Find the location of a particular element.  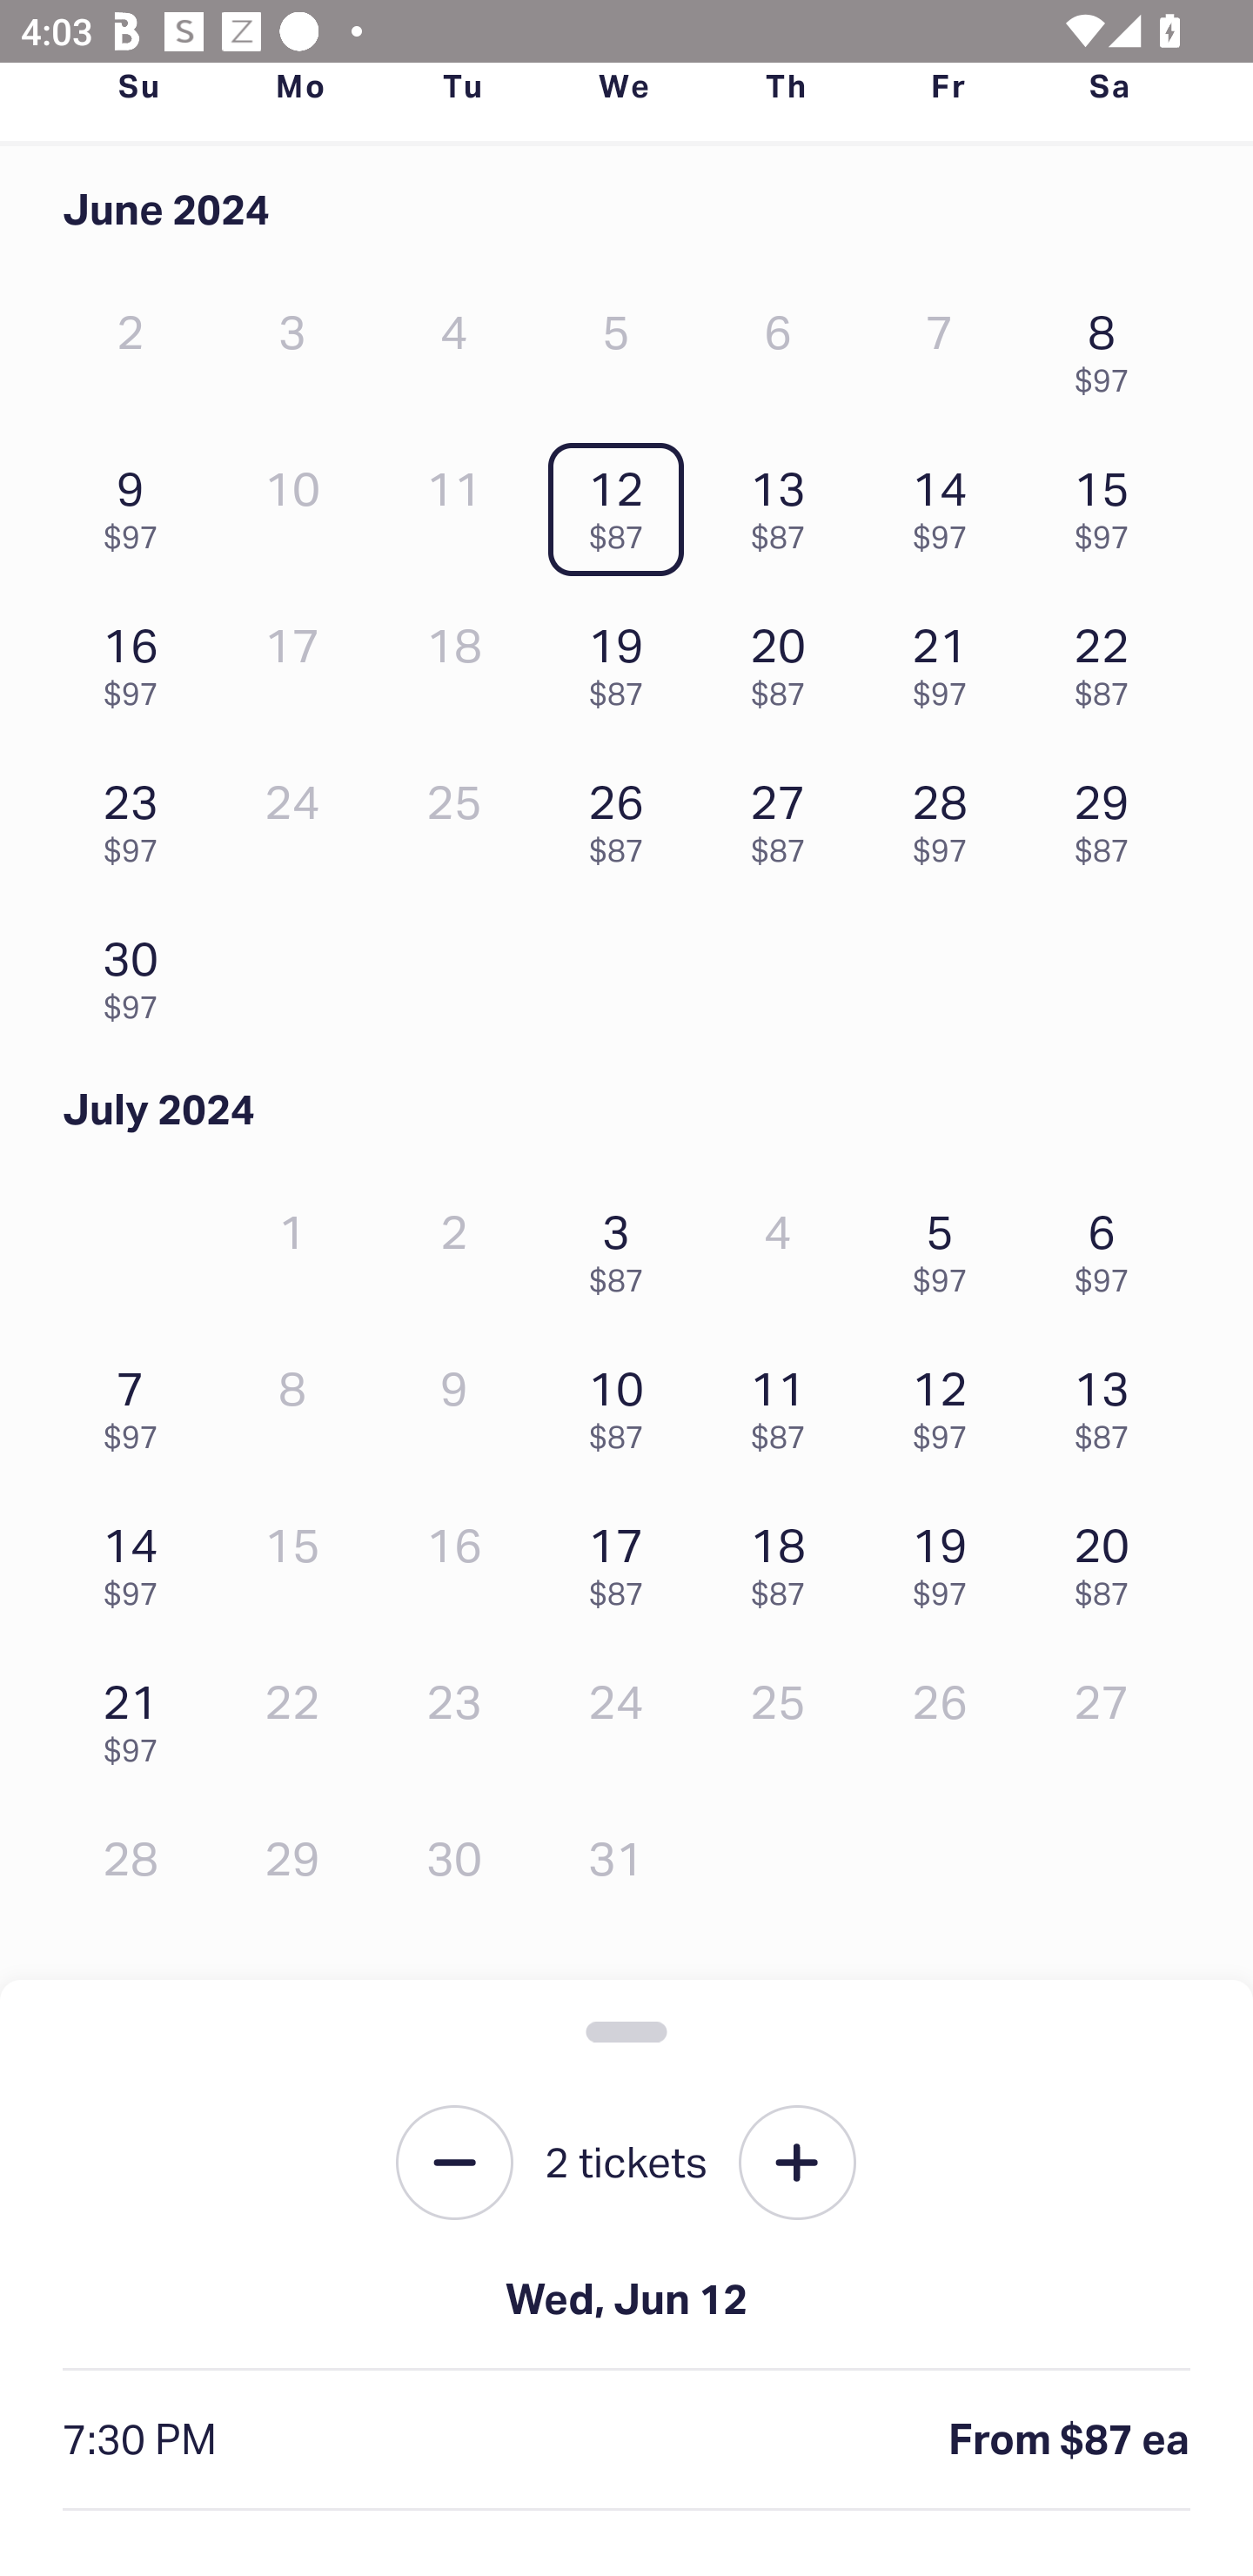

13 $87 is located at coordinates (786, 503).